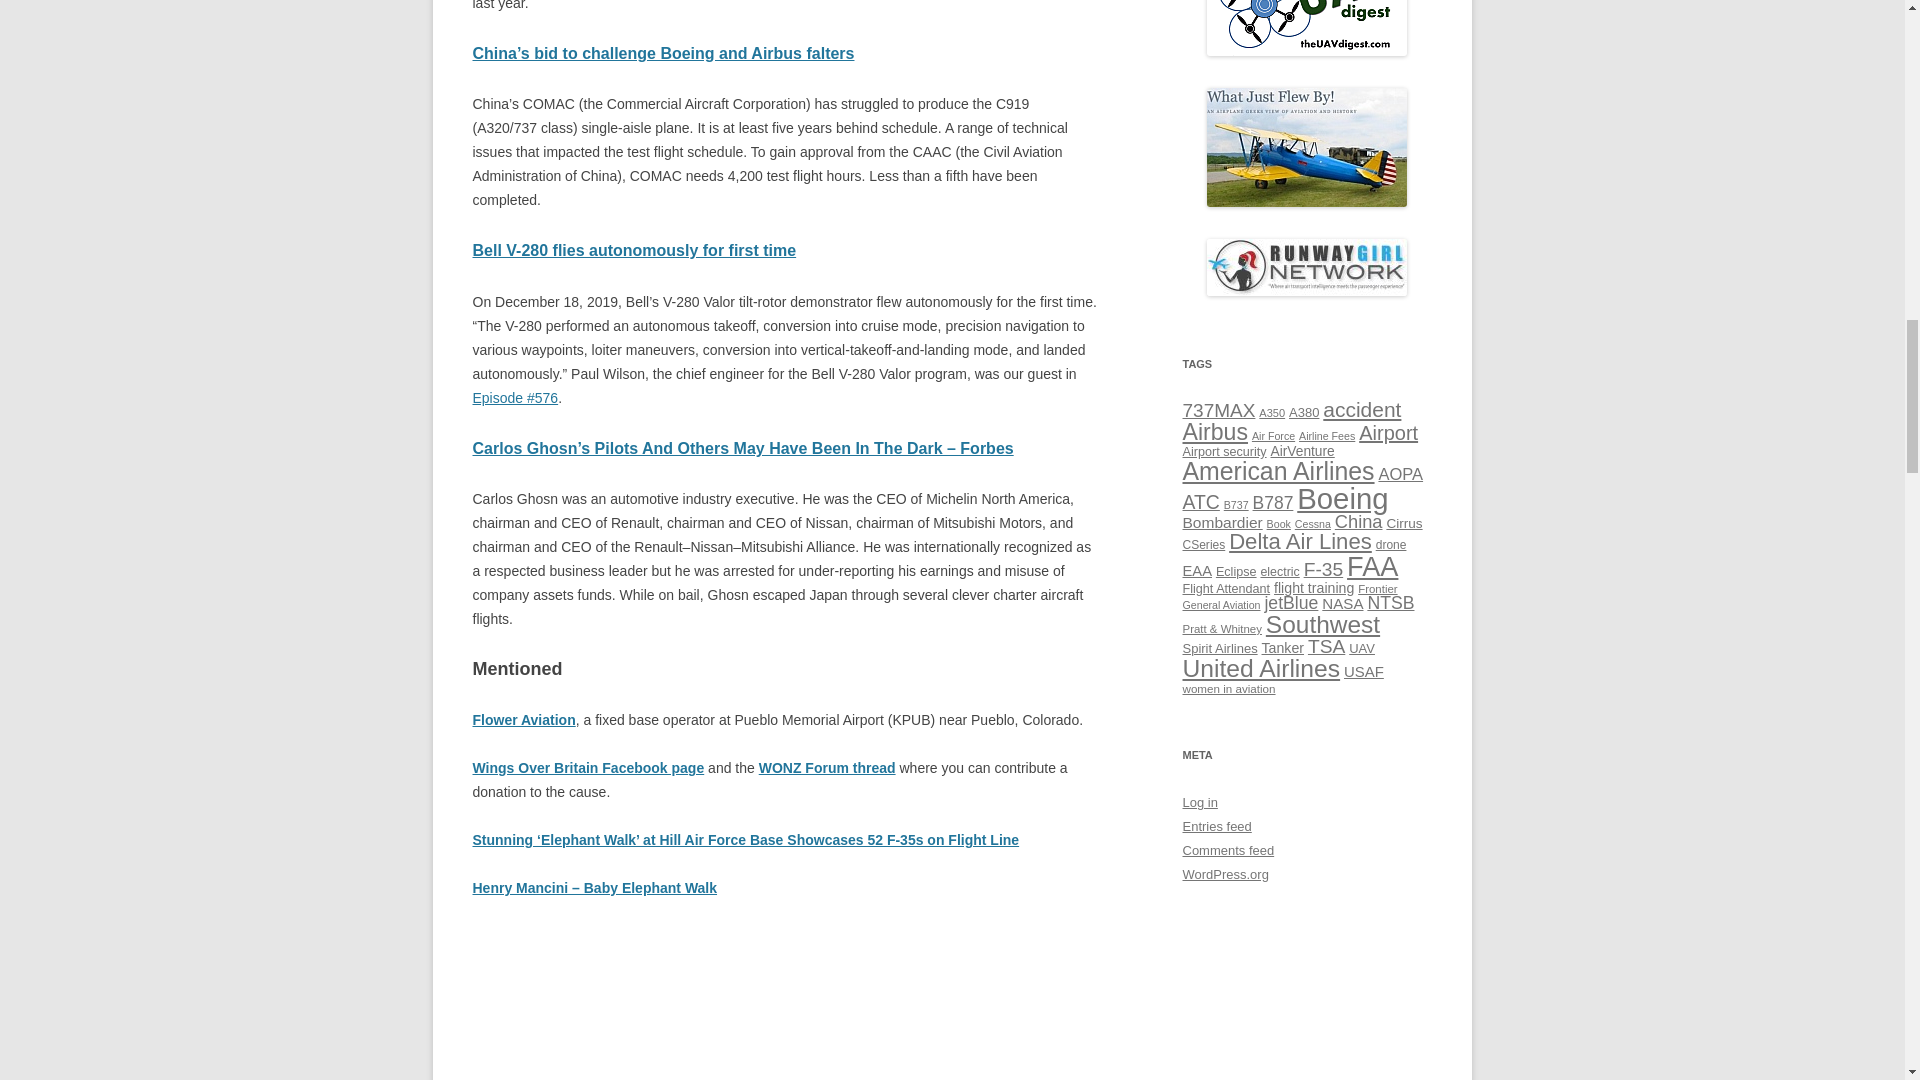  What do you see at coordinates (523, 719) in the screenshot?
I see `Flower Aviation` at bounding box center [523, 719].